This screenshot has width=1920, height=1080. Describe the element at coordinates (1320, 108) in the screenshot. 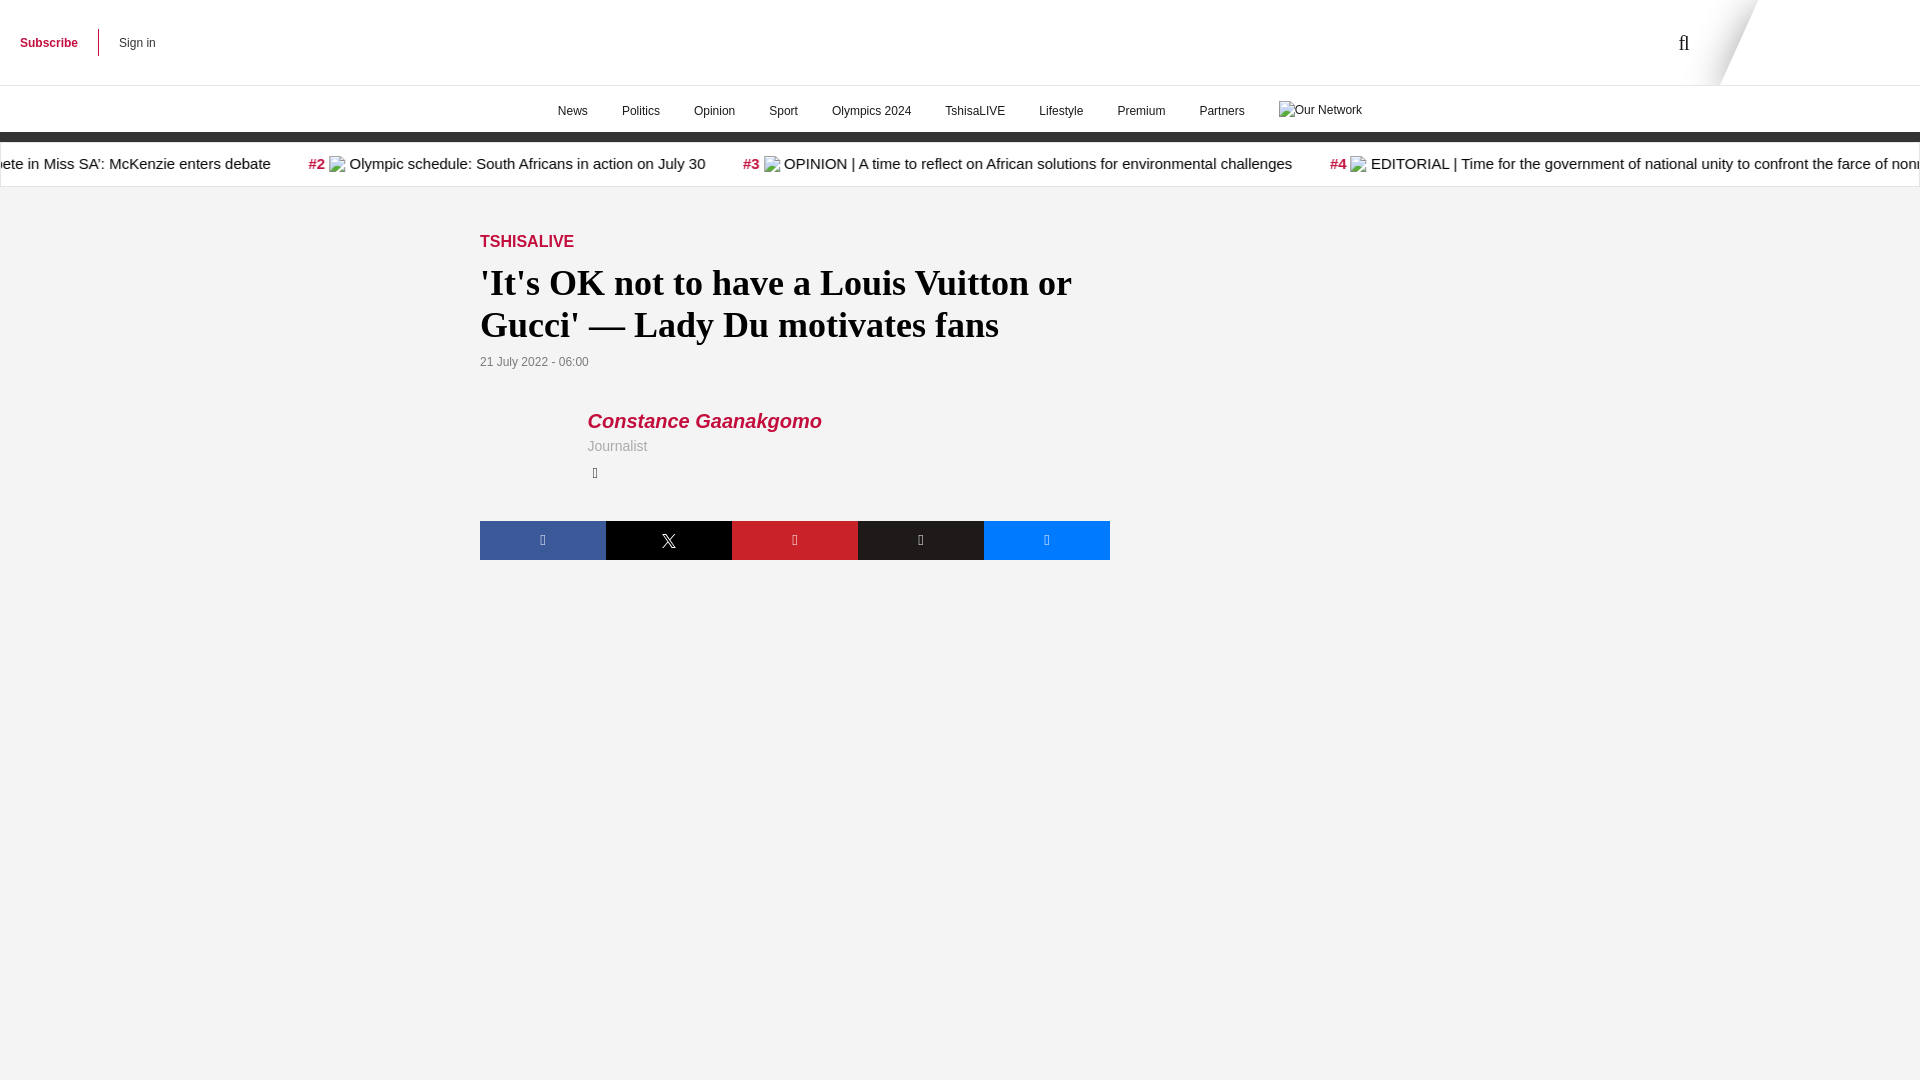

I see `Our Network` at that location.